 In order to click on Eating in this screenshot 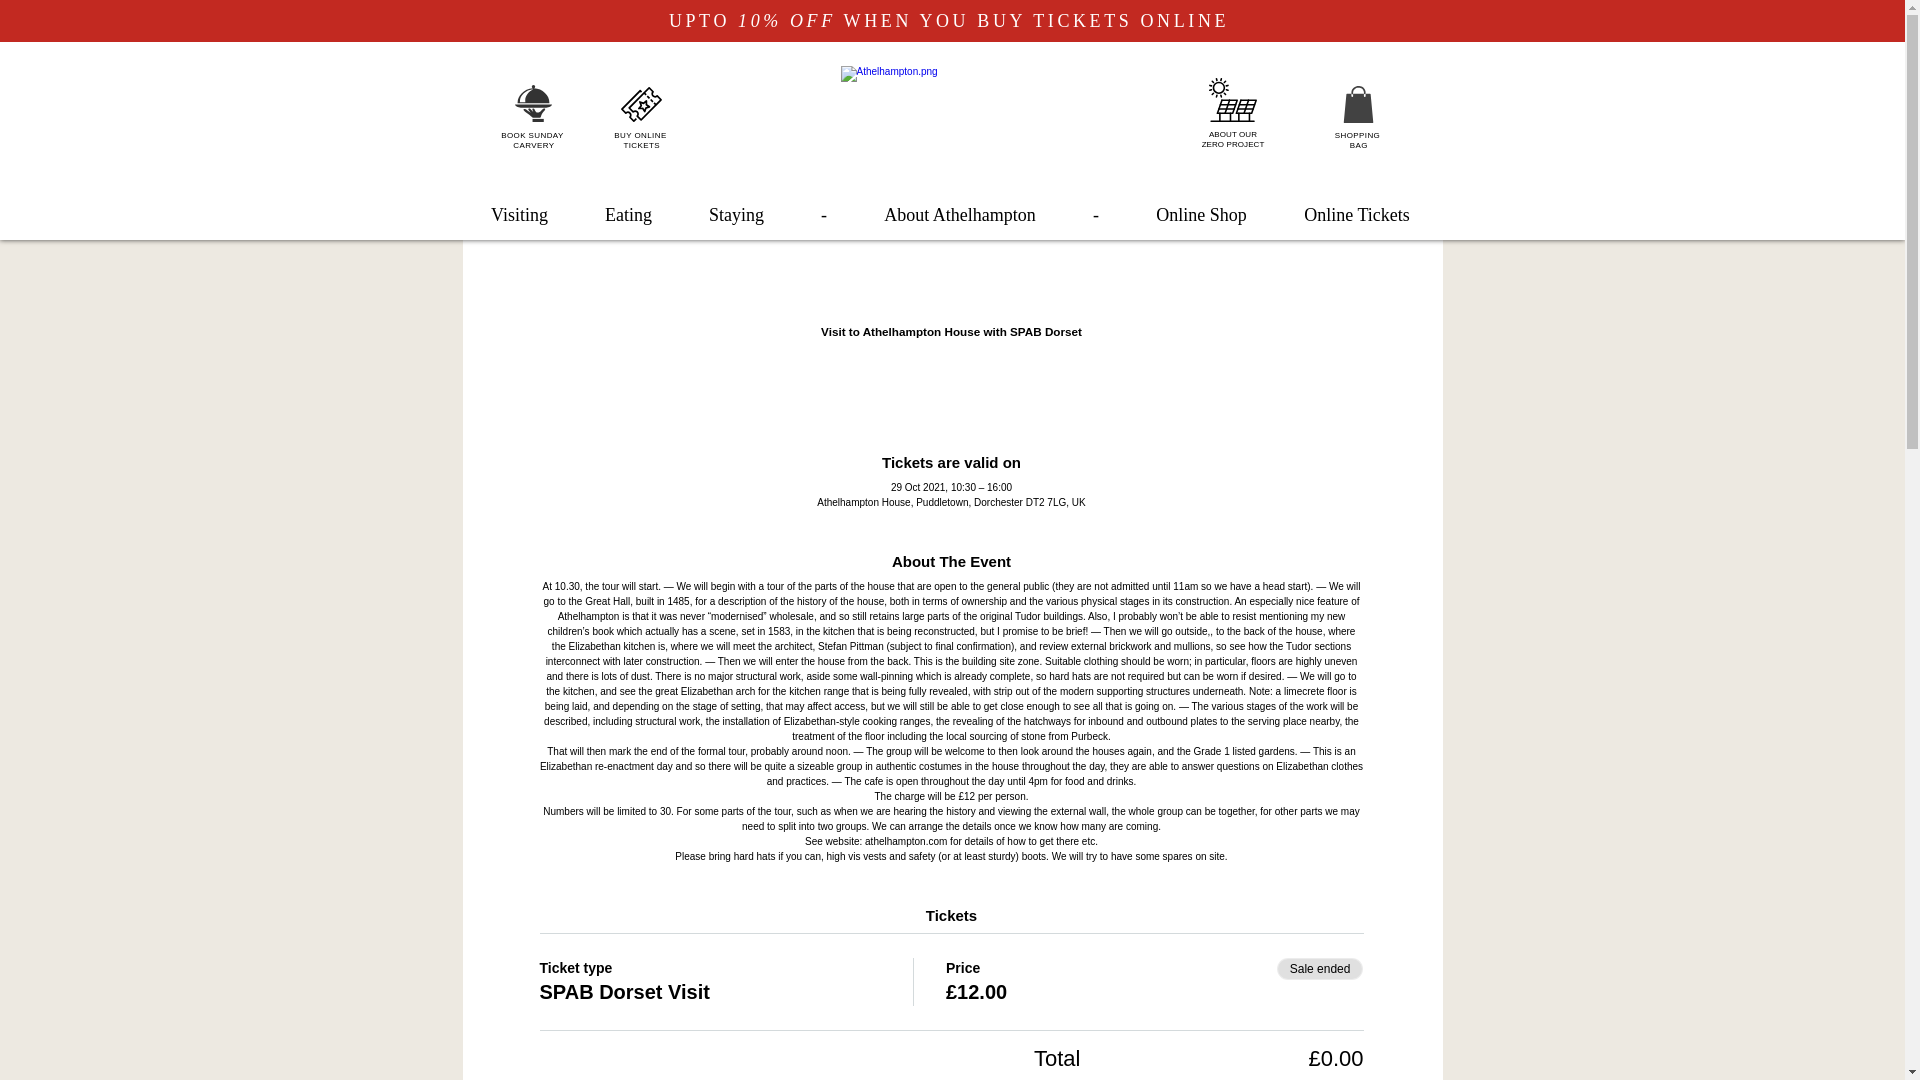, I will do `click(628, 214)`.